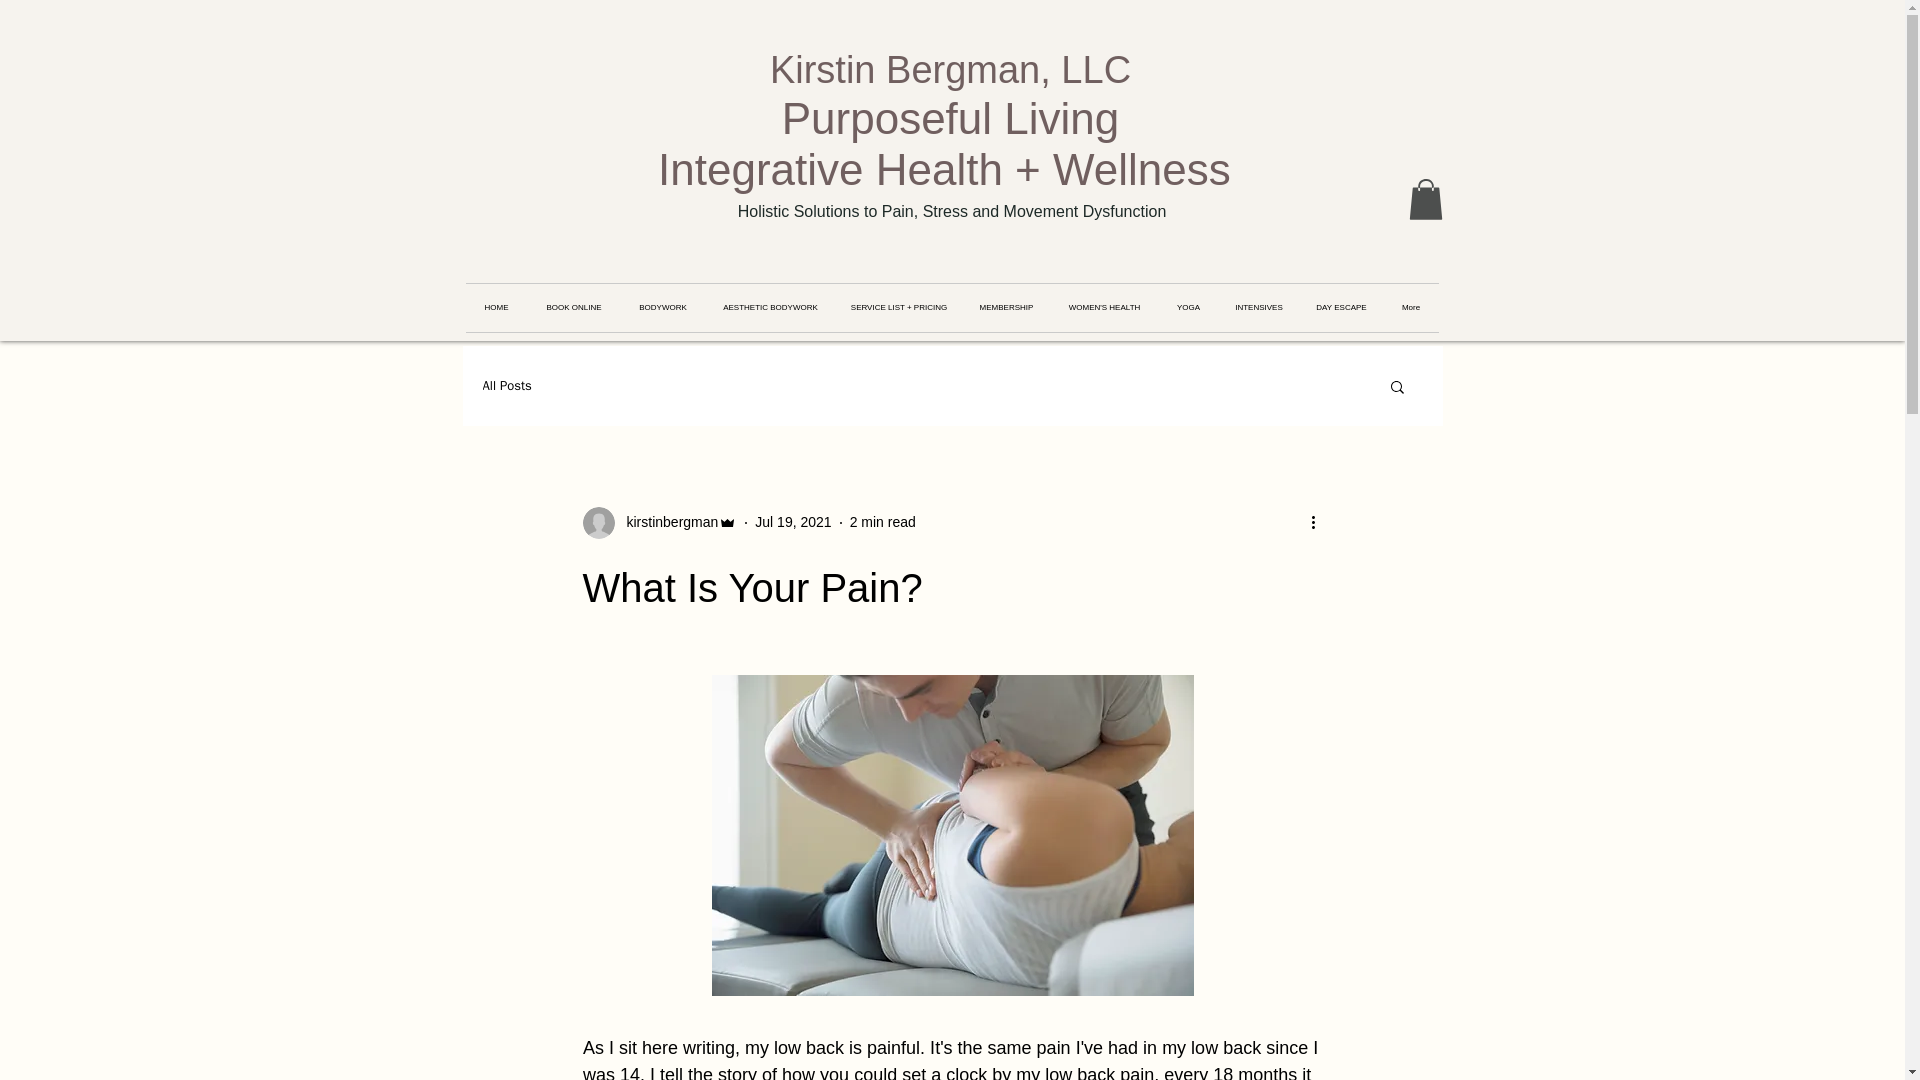  I want to click on BODYWORK, so click(662, 308).